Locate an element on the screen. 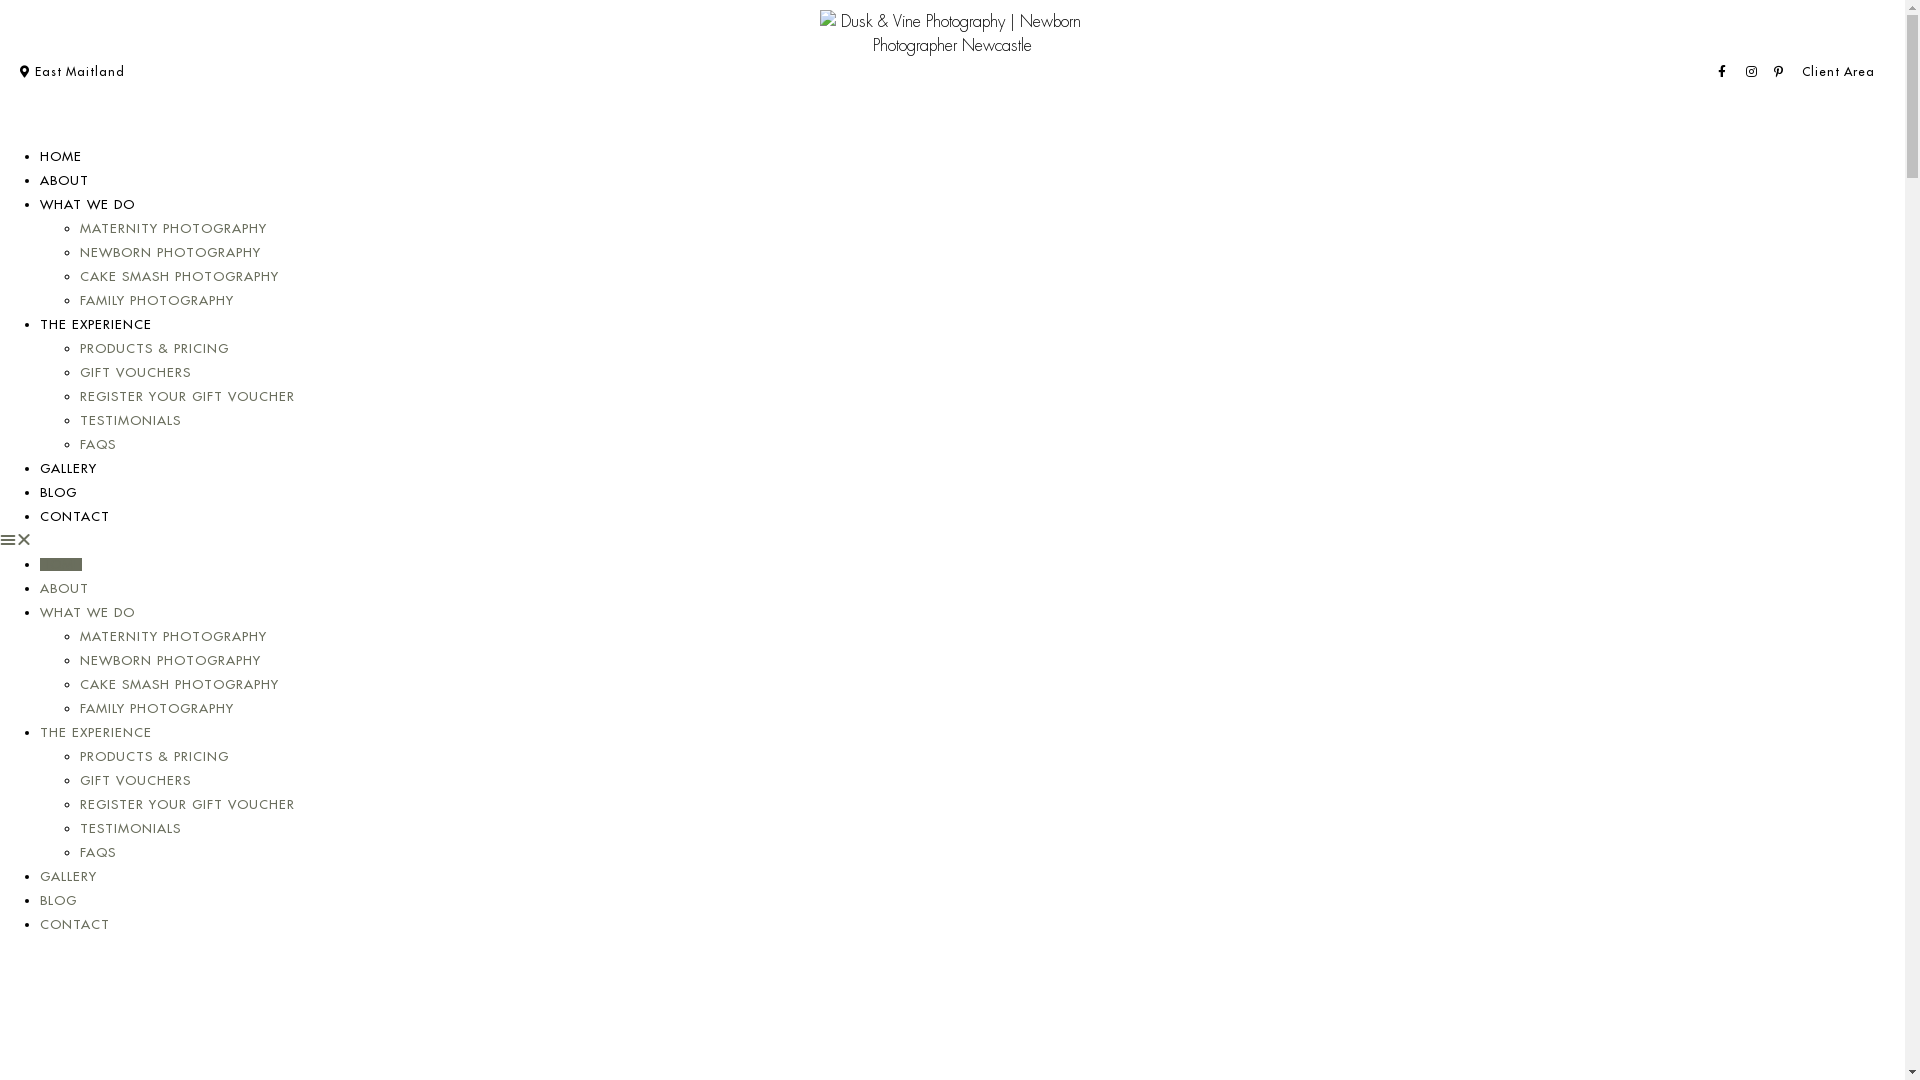 This screenshot has height=1080, width=1920. GIFT VOUCHERS is located at coordinates (136, 780).